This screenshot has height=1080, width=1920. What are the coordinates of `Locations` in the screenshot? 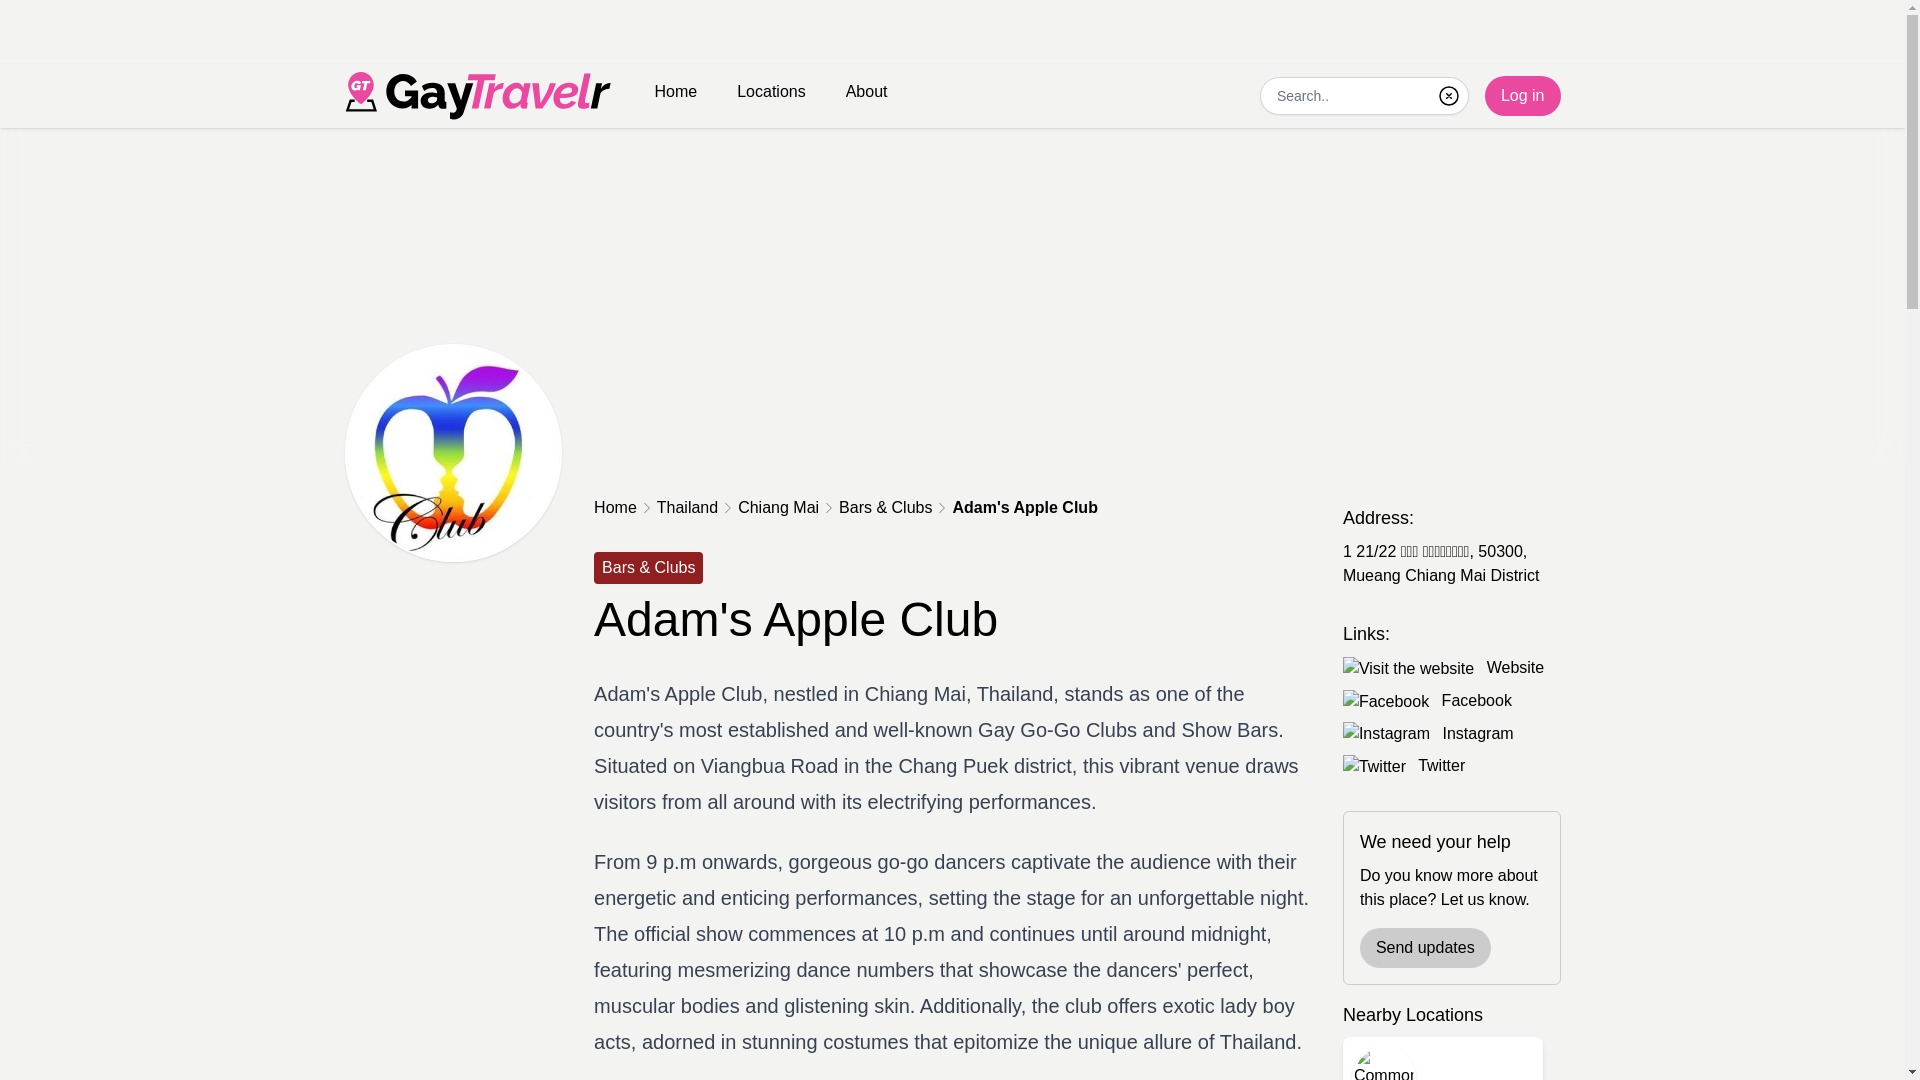 It's located at (772, 92).